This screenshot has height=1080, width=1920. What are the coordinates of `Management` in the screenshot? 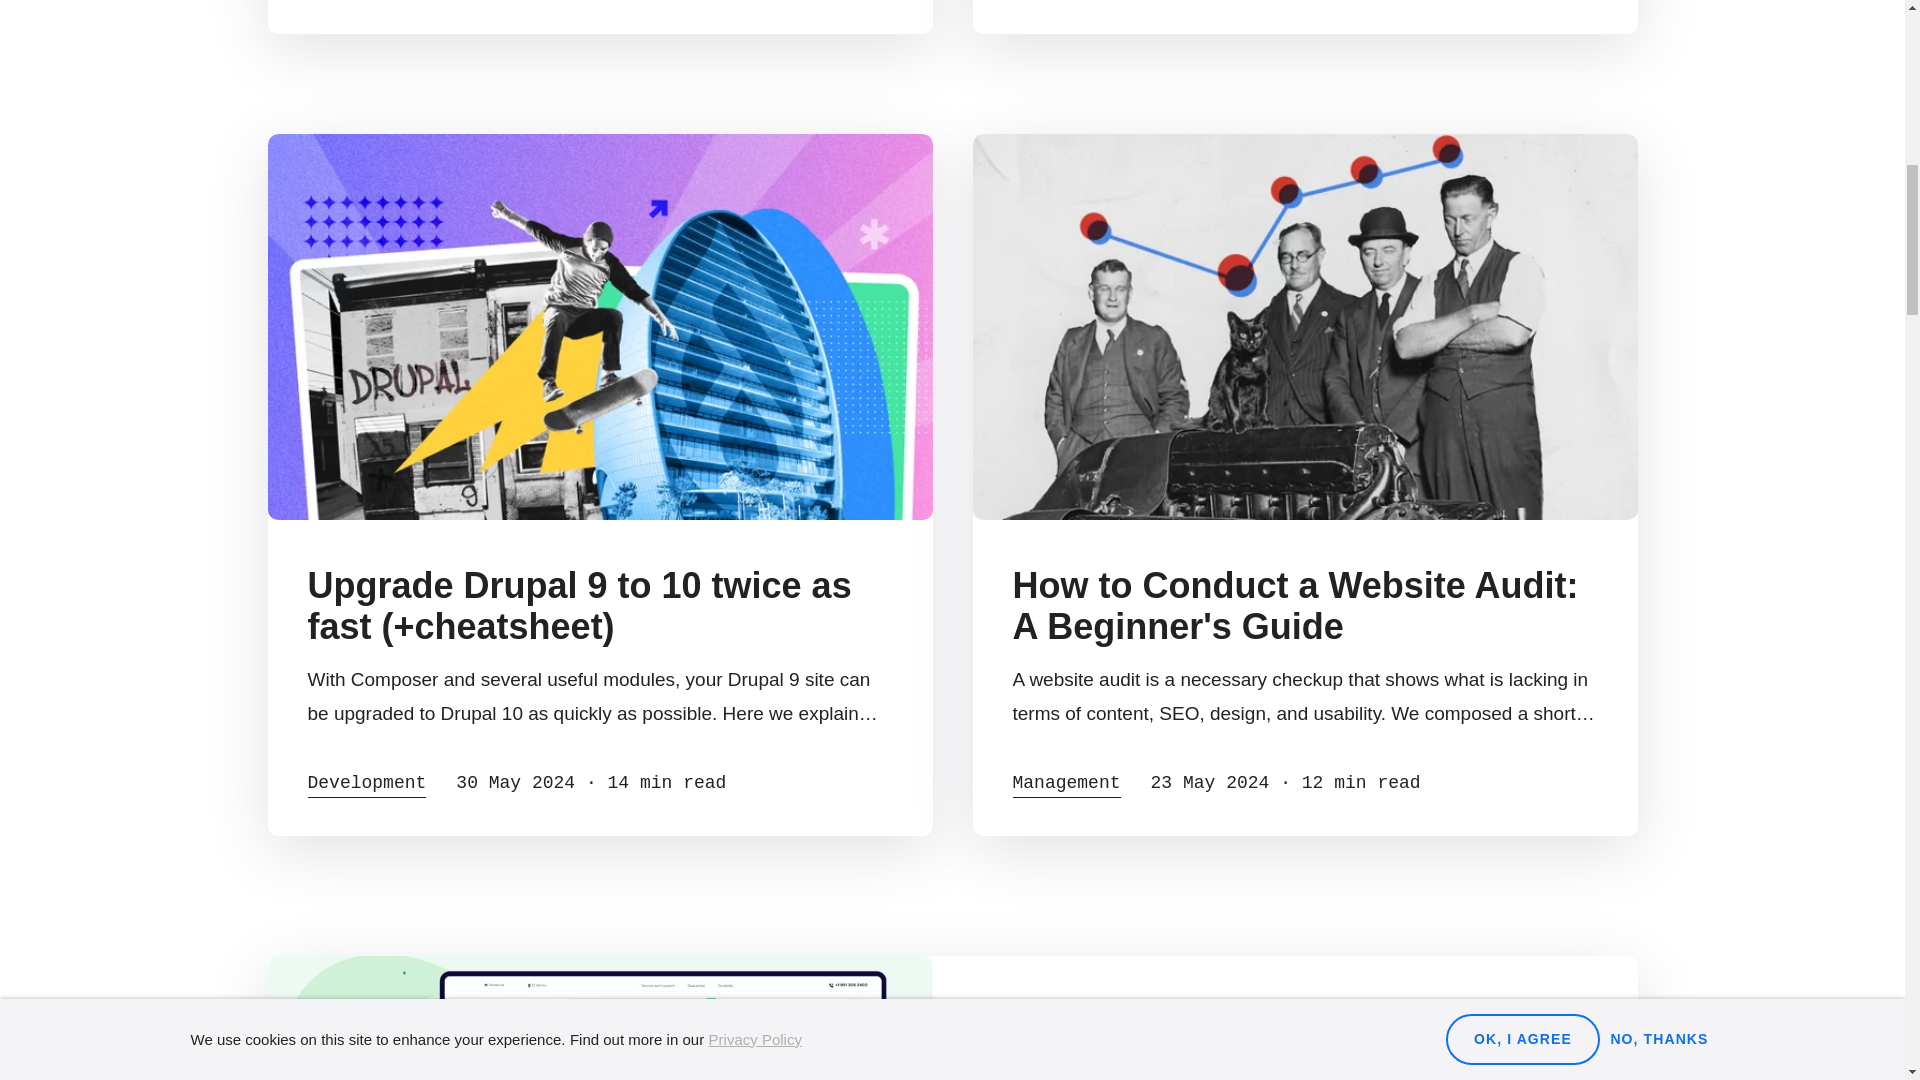 It's located at (1065, 786).